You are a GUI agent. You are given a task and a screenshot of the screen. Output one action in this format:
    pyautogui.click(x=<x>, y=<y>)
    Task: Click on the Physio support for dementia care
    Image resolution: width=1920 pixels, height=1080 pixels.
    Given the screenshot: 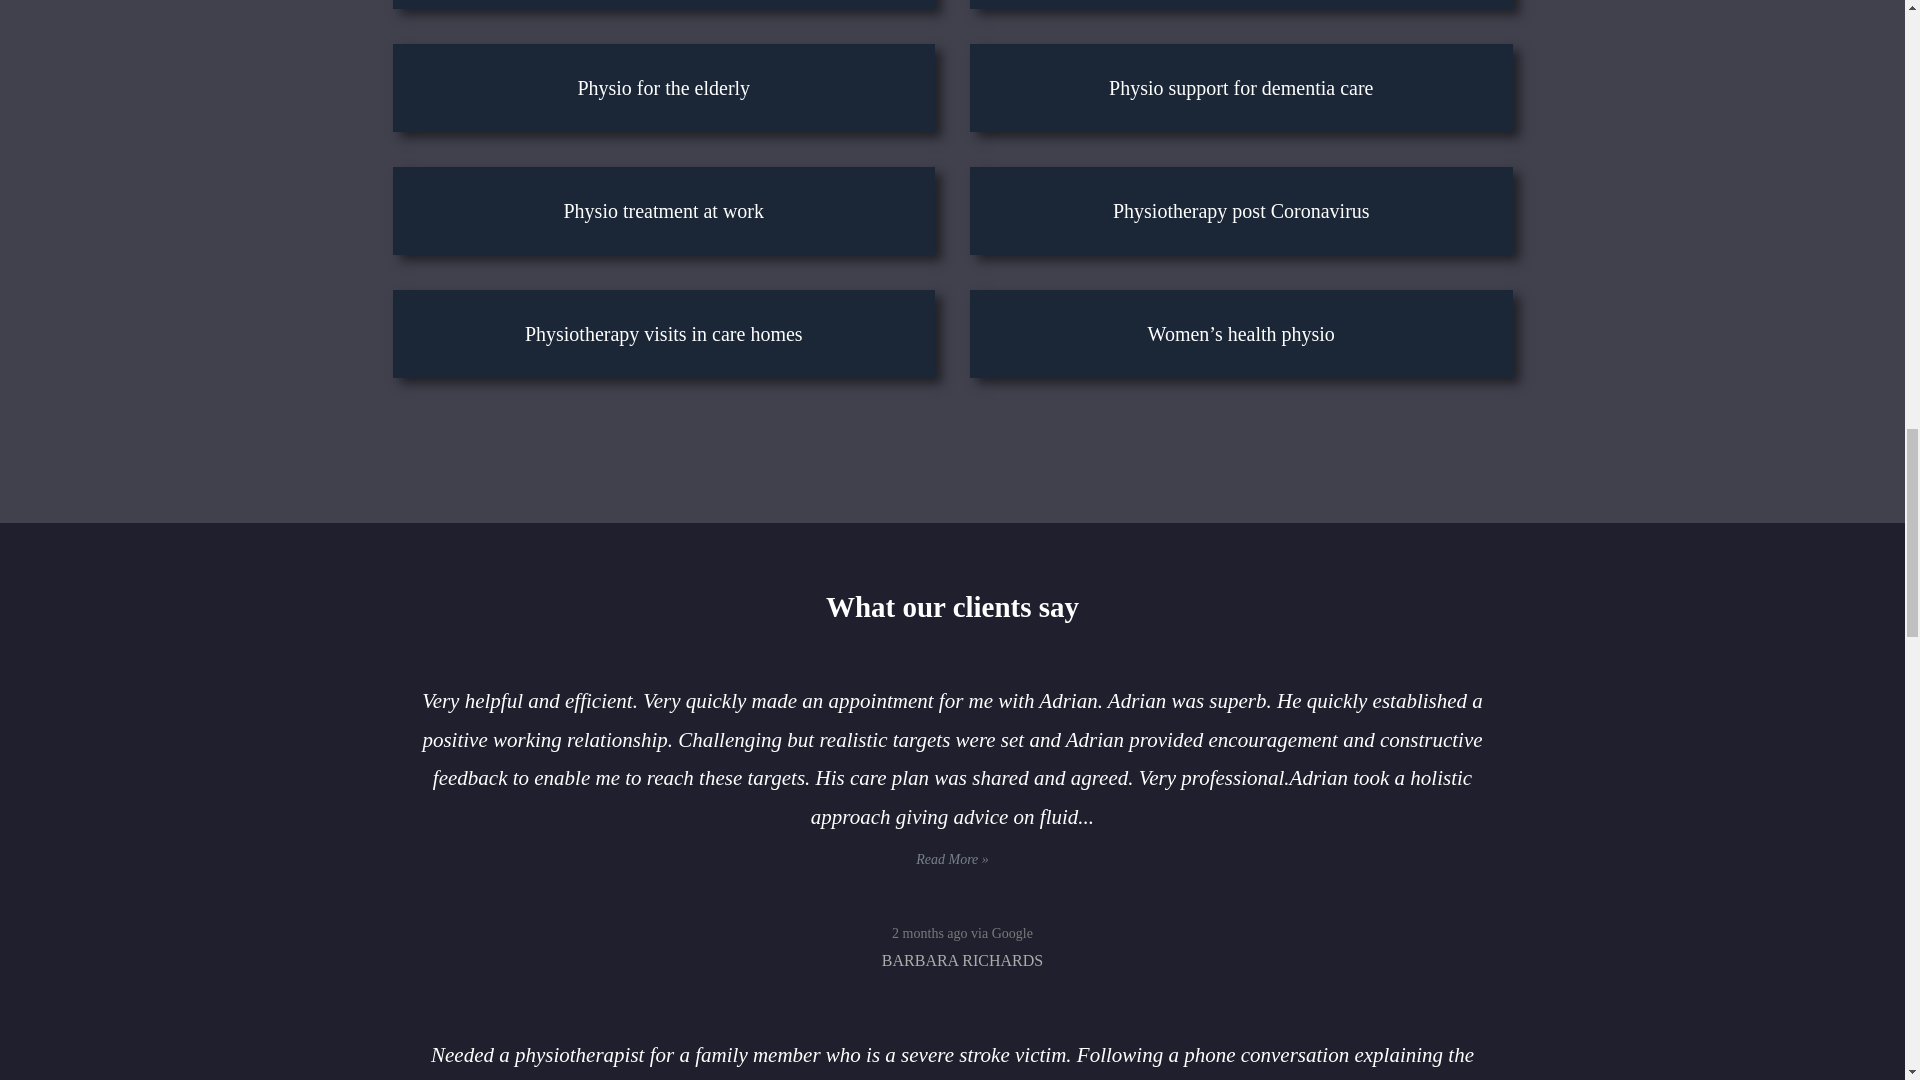 What is the action you would take?
    pyautogui.click(x=1240, y=88)
    